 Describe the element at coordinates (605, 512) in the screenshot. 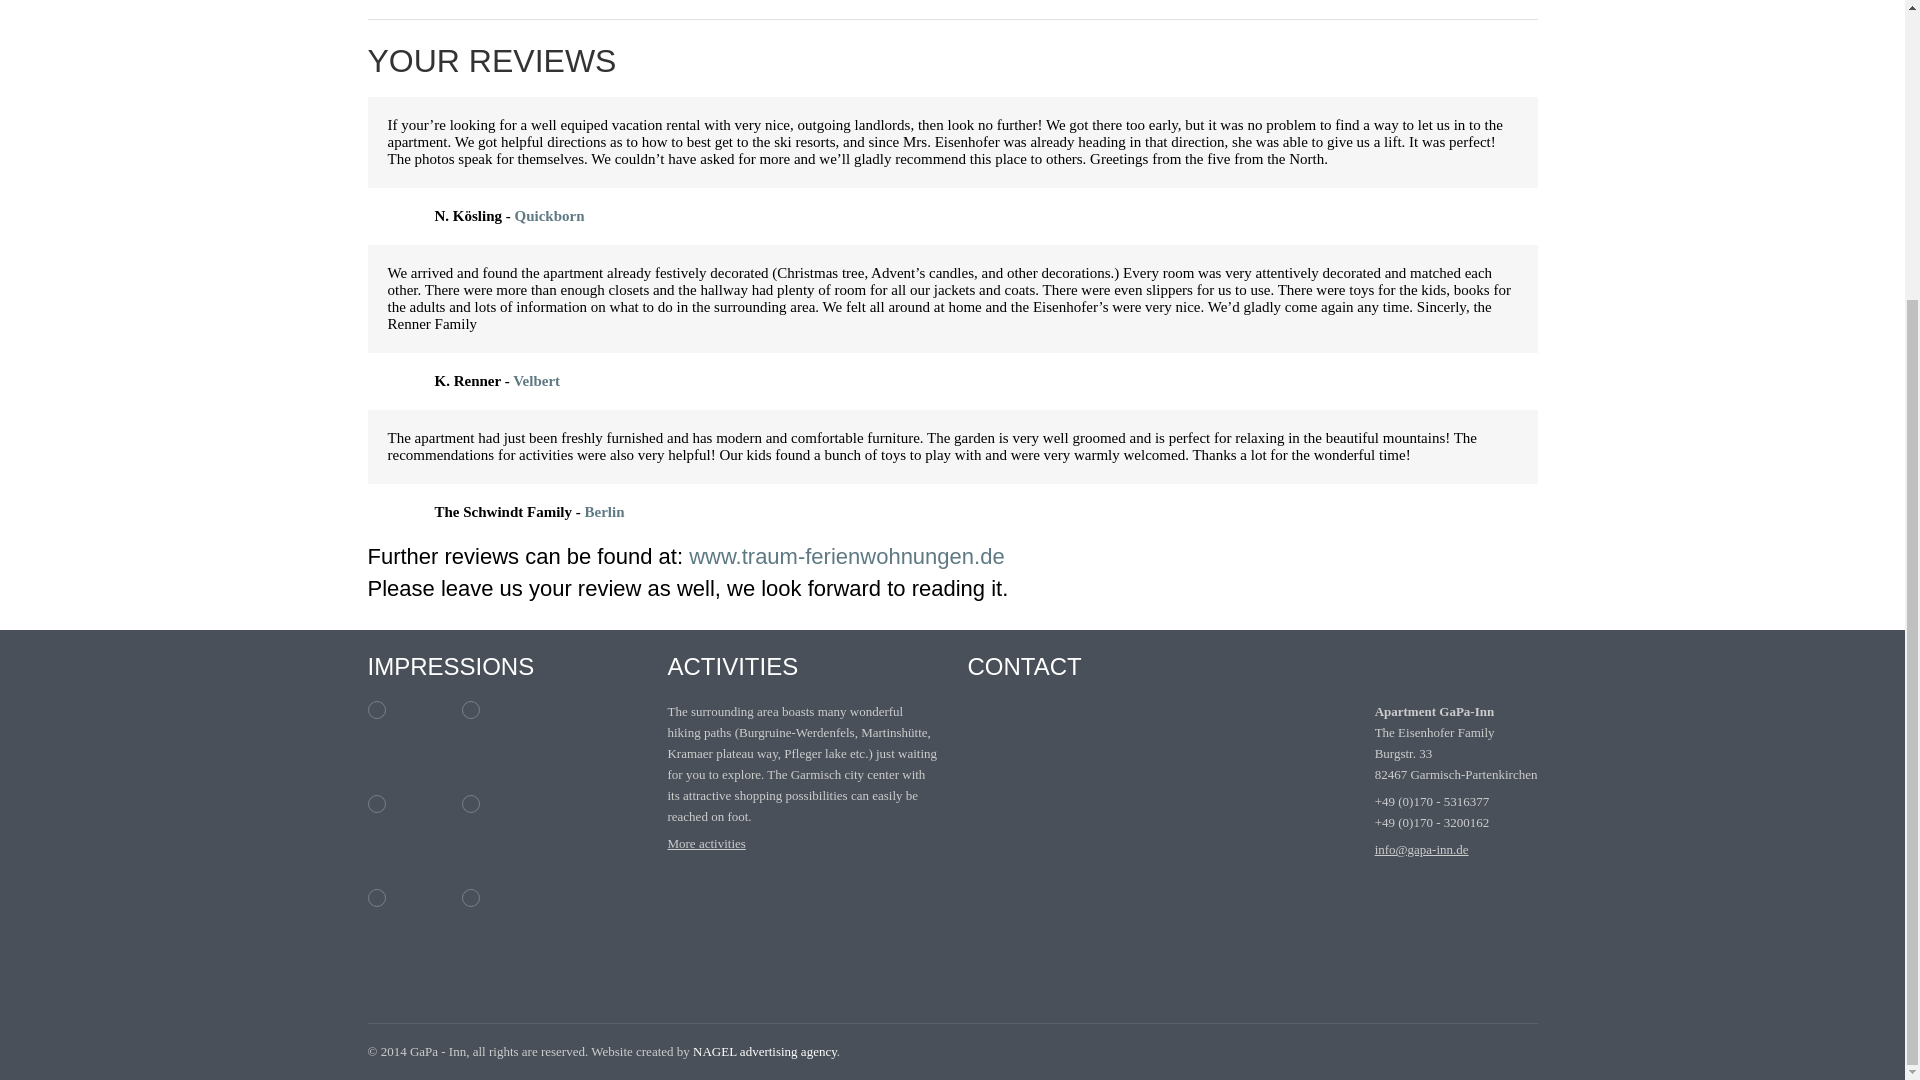

I see `Berlin` at that location.